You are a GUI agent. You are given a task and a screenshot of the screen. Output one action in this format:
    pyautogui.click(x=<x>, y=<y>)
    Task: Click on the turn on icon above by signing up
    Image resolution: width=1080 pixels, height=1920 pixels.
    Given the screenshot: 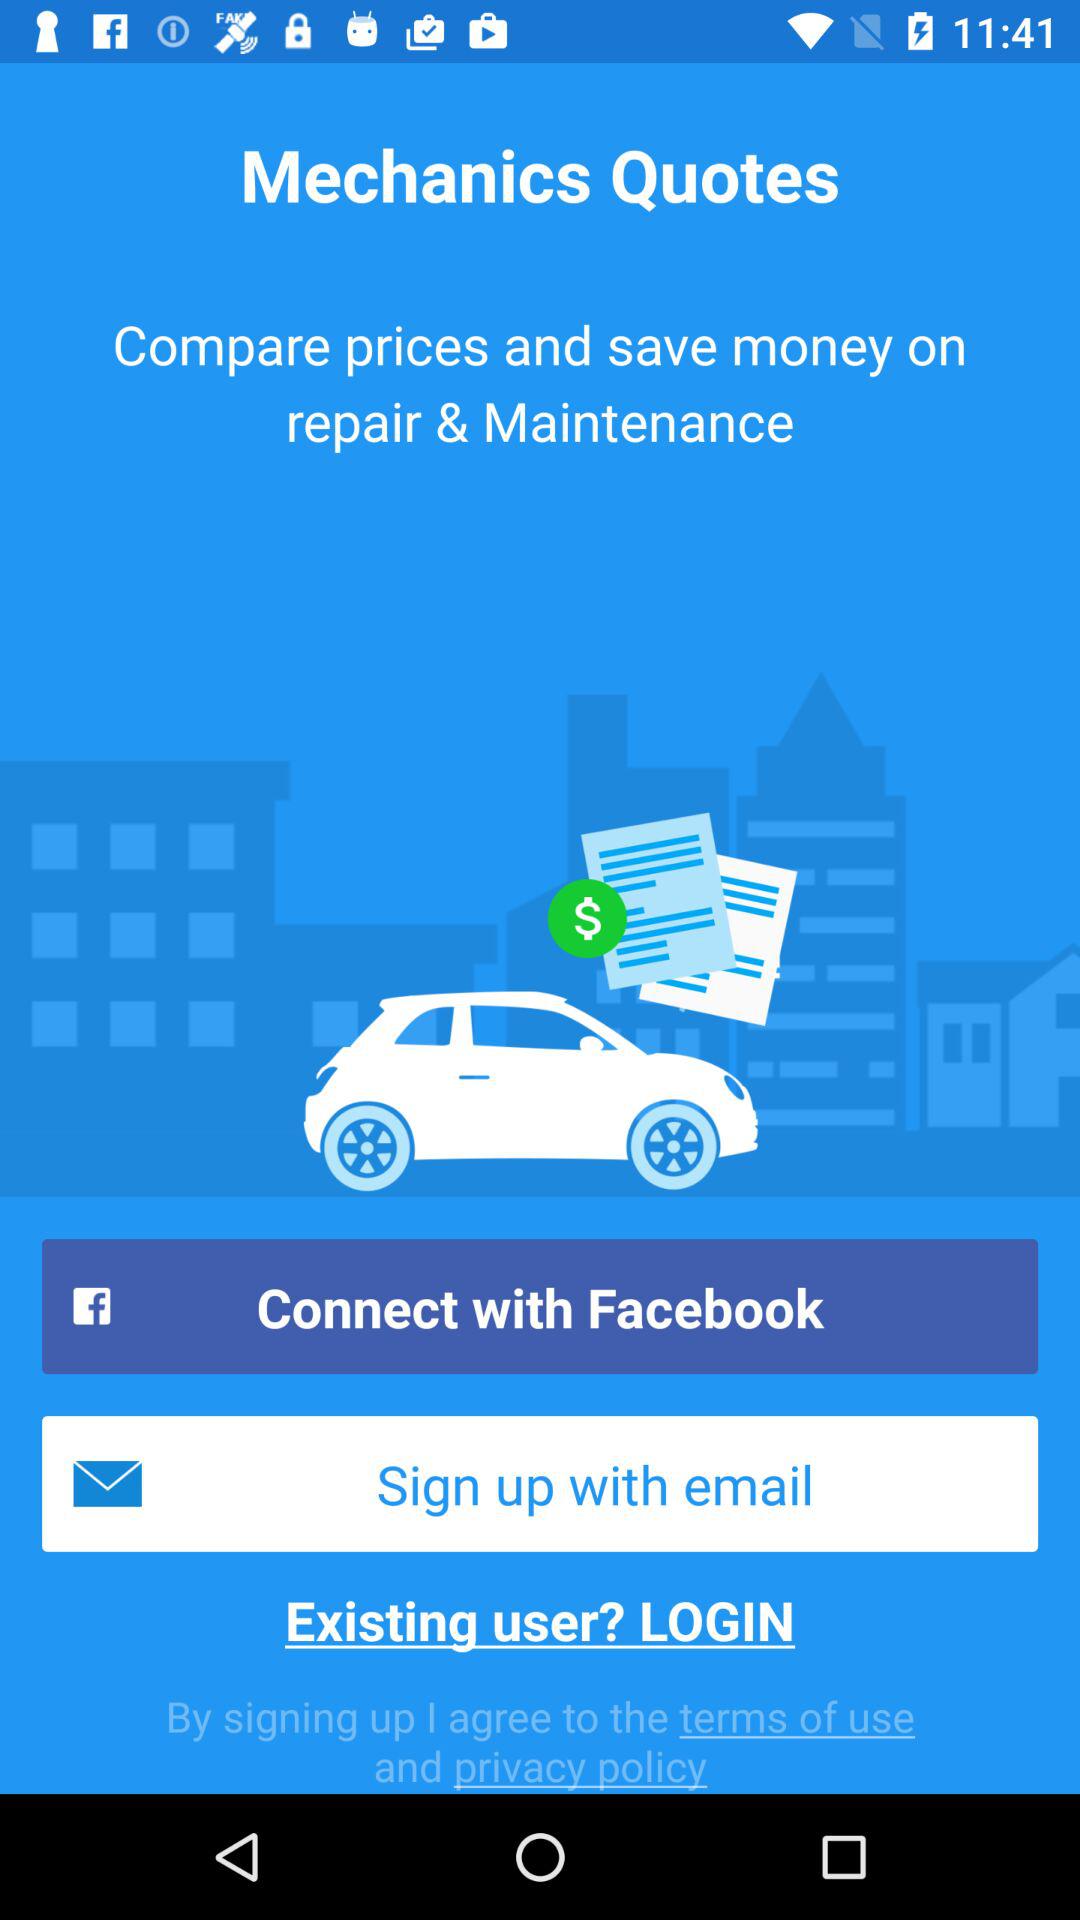 What is the action you would take?
    pyautogui.click(x=540, y=1619)
    